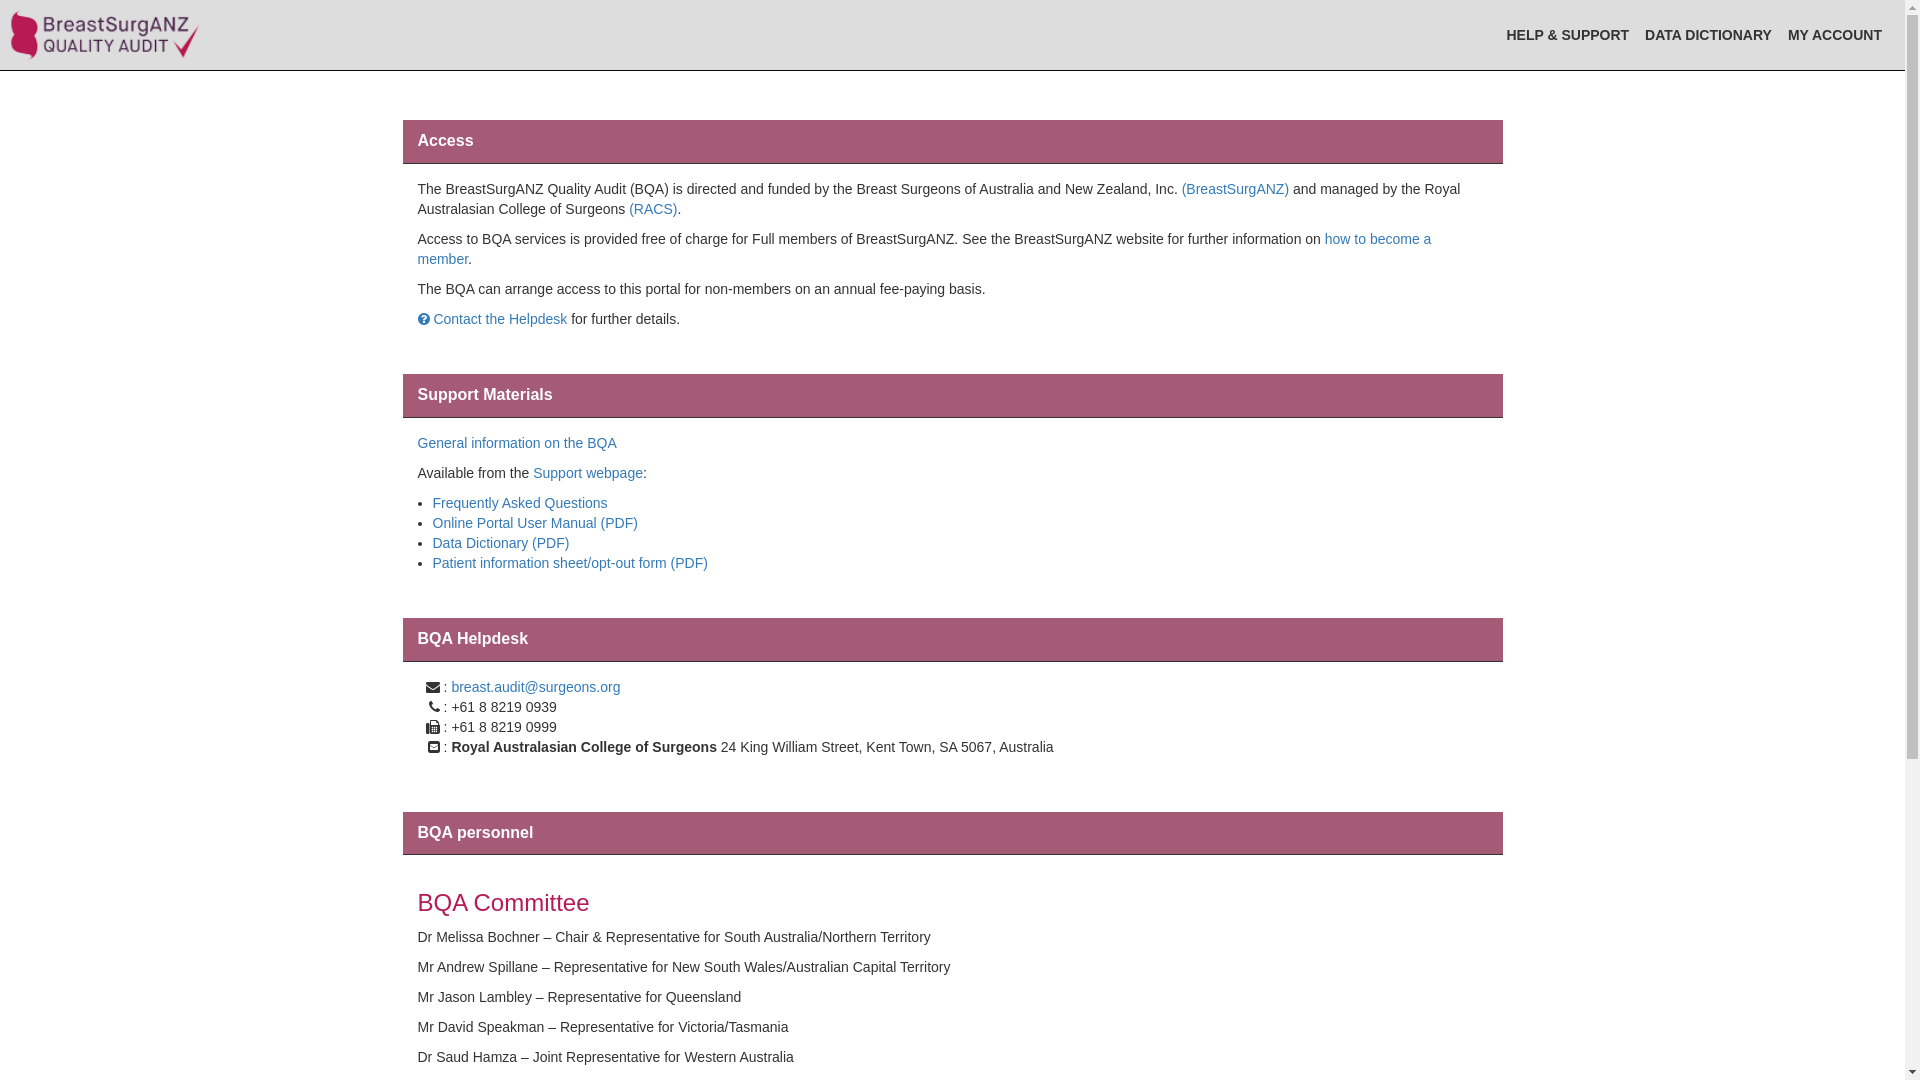 This screenshot has height=1080, width=1920. Describe the element at coordinates (518, 443) in the screenshot. I see `General information on the BQA` at that location.